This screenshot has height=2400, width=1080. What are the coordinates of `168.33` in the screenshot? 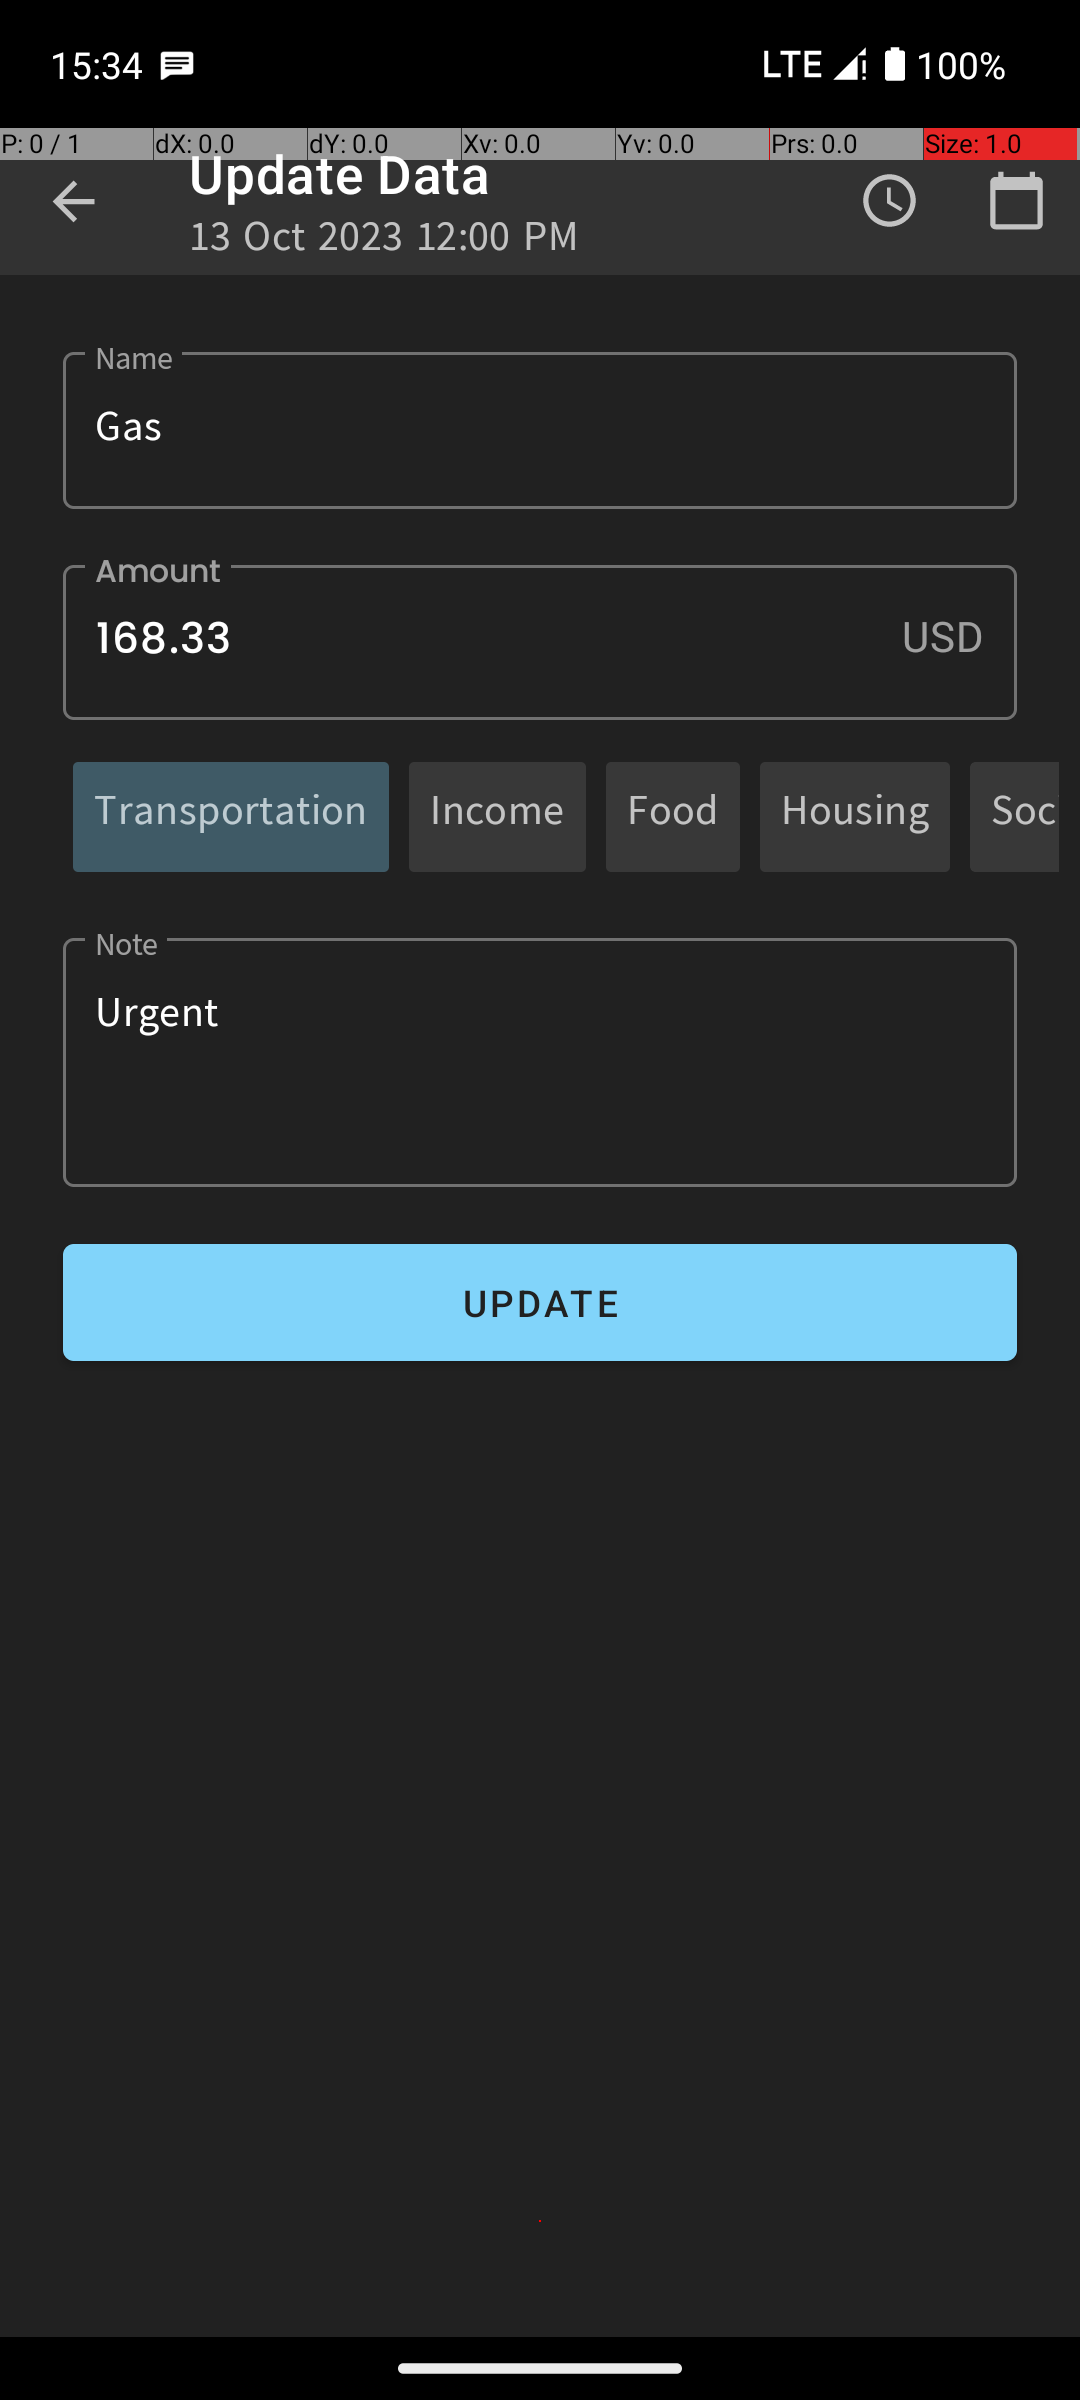 It's located at (540, 642).